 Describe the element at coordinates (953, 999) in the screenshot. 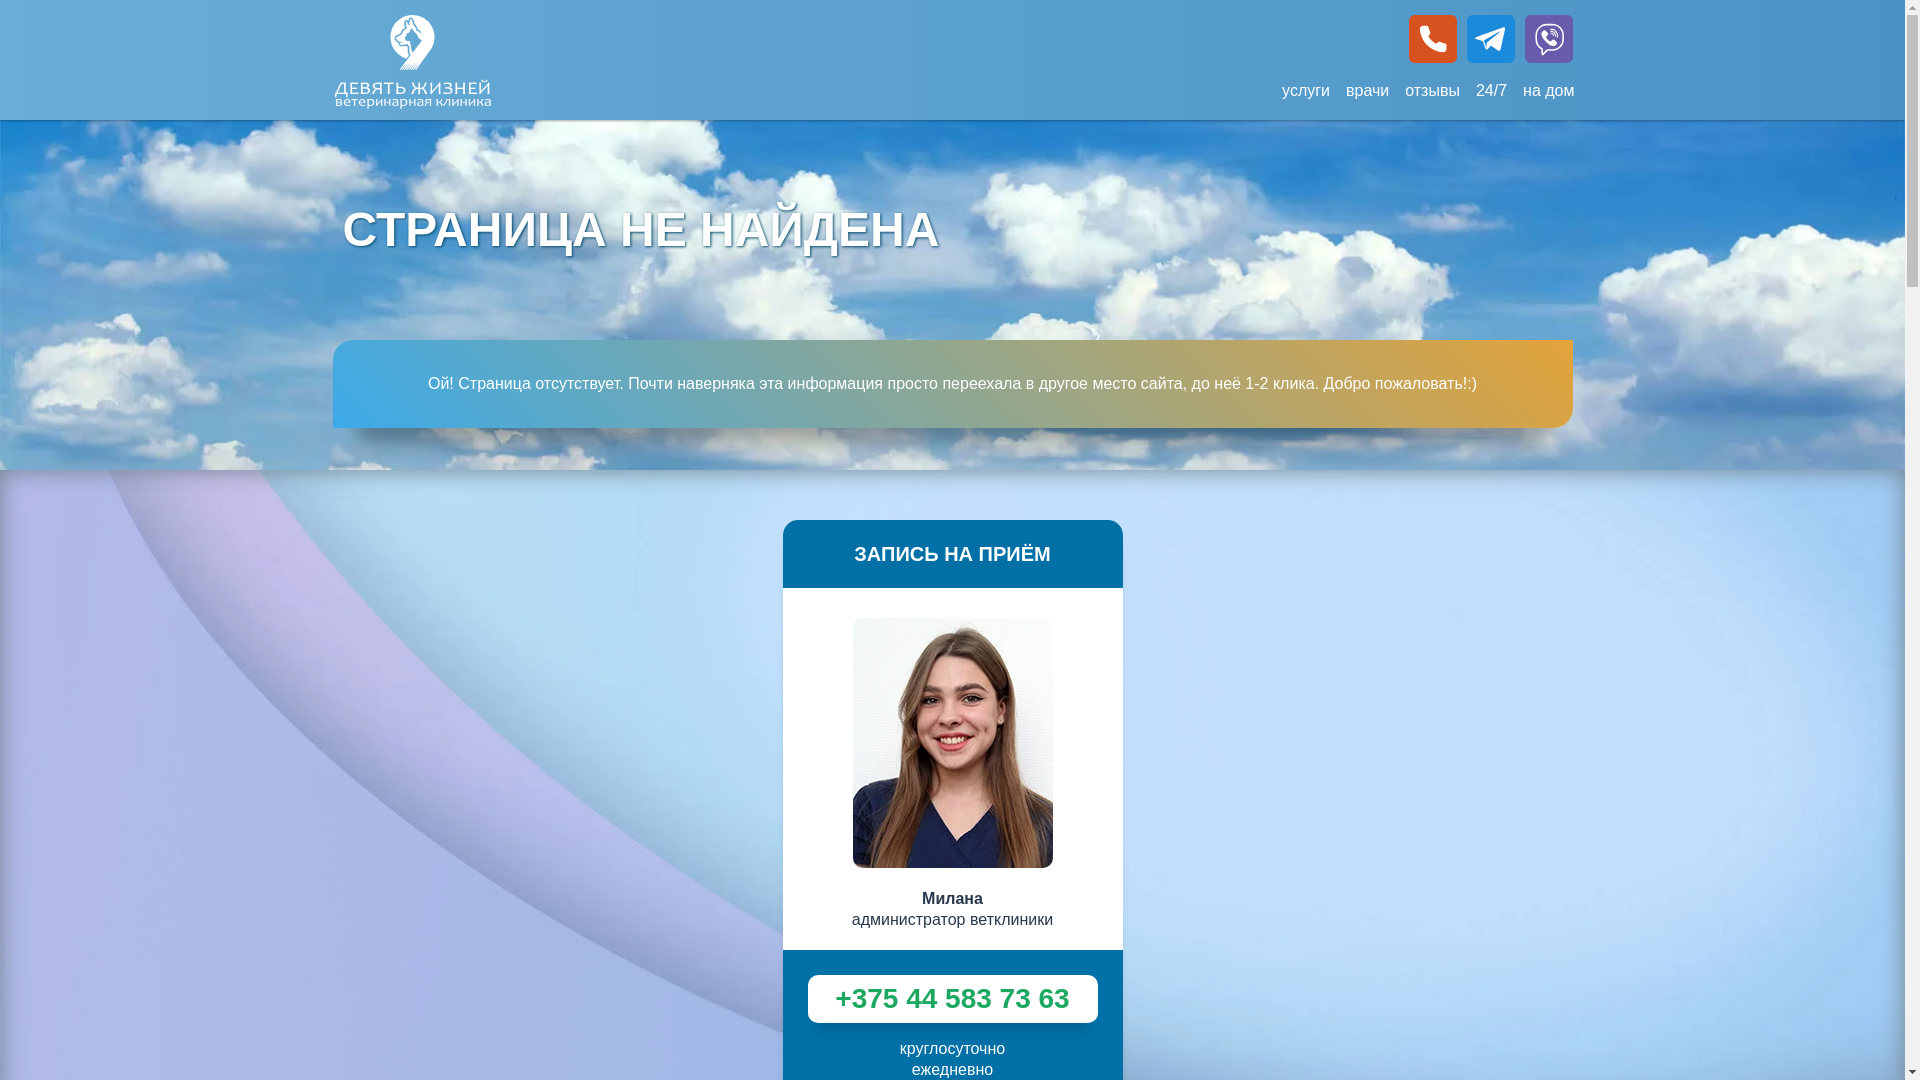

I see `+375 44 583 73 63` at that location.